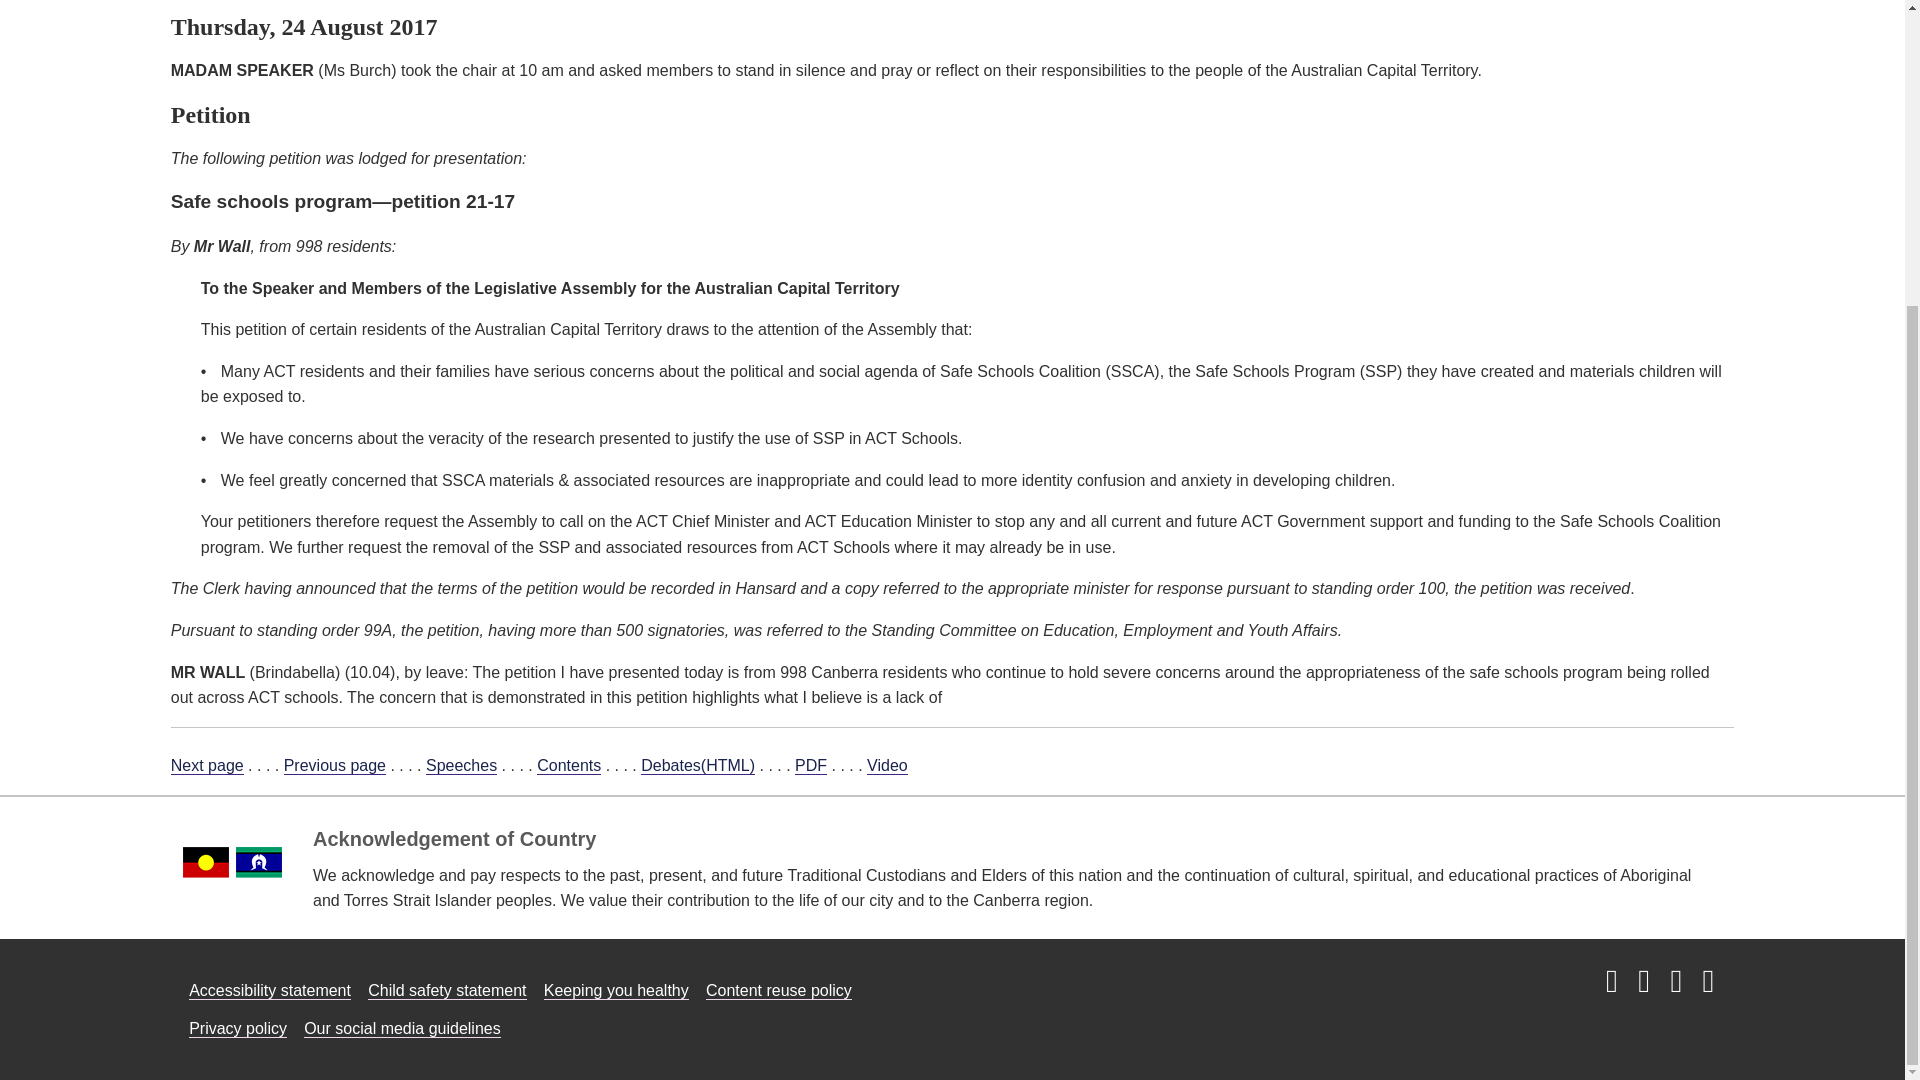 The height and width of the screenshot is (1080, 1920). What do you see at coordinates (888, 766) in the screenshot?
I see `Video` at bounding box center [888, 766].